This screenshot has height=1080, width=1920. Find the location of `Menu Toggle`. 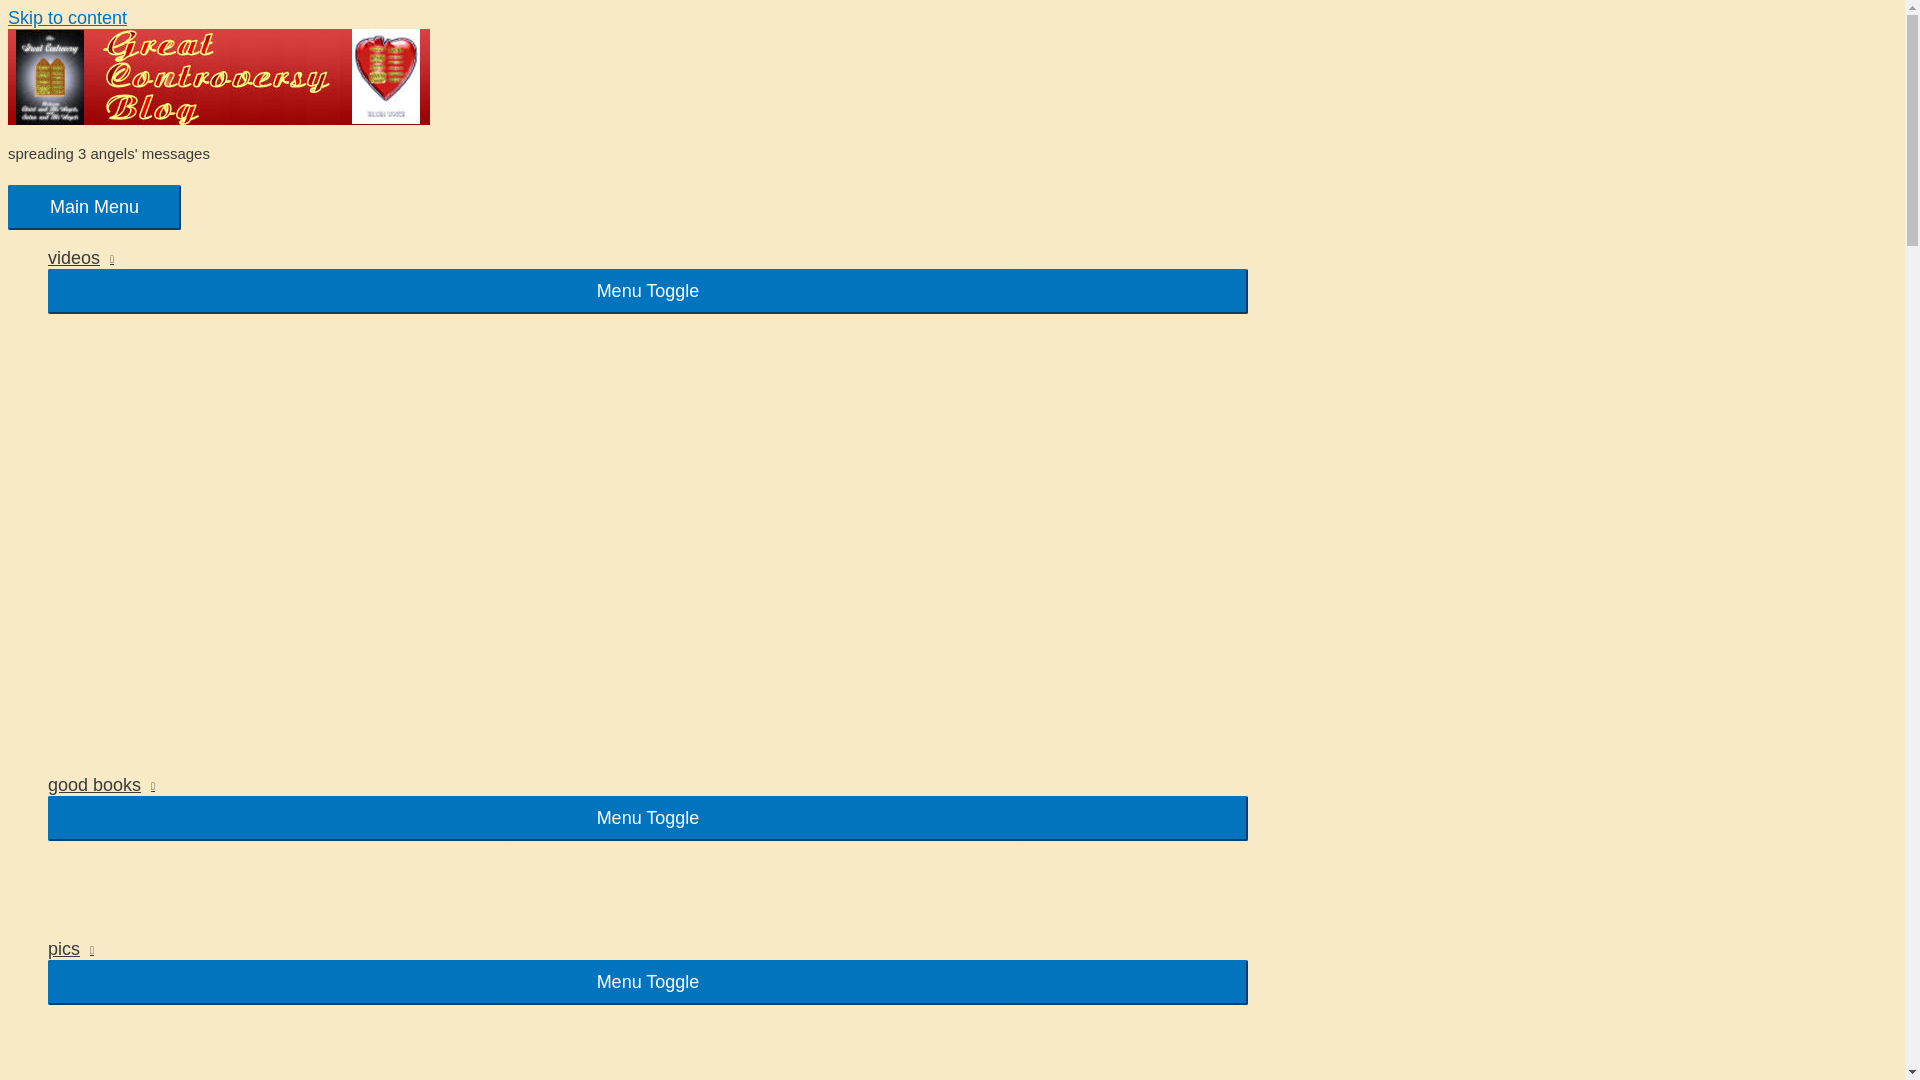

Menu Toggle is located at coordinates (648, 982).